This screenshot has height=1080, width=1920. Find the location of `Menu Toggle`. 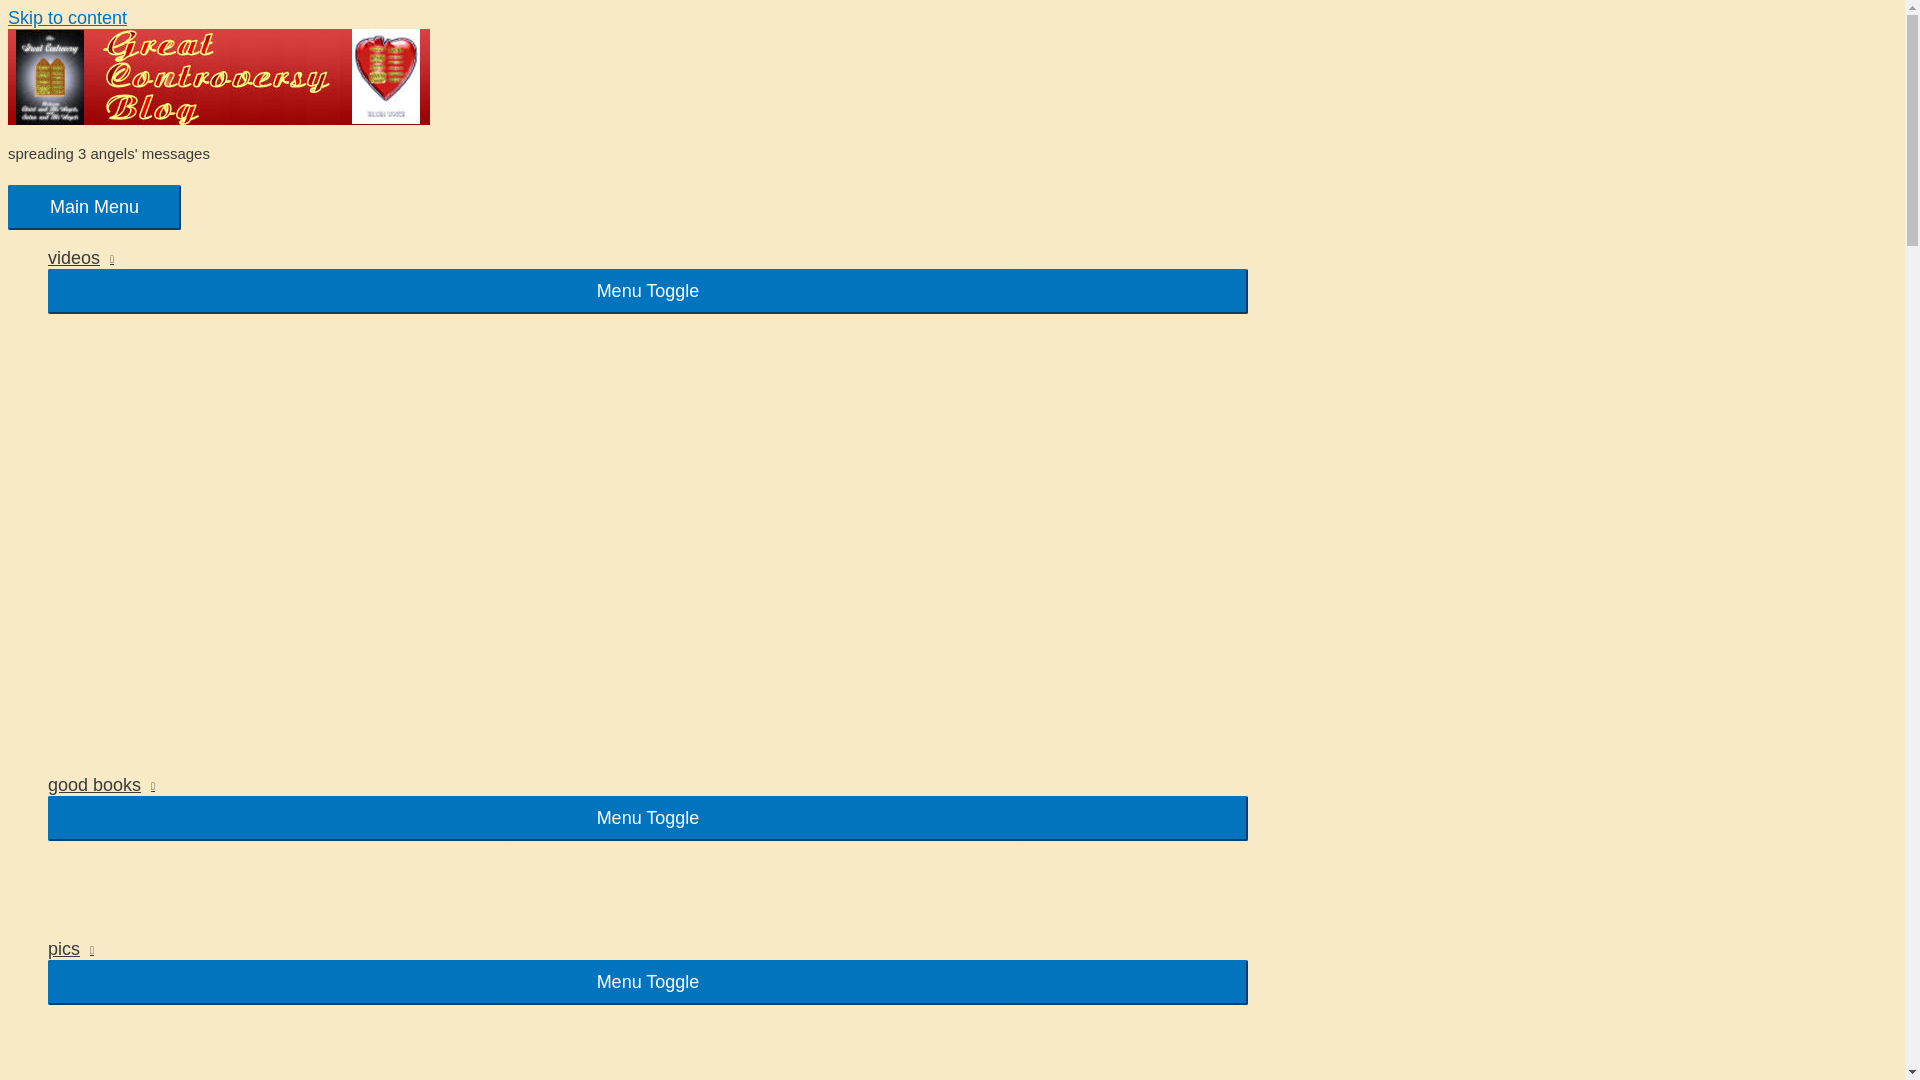

Menu Toggle is located at coordinates (648, 982).